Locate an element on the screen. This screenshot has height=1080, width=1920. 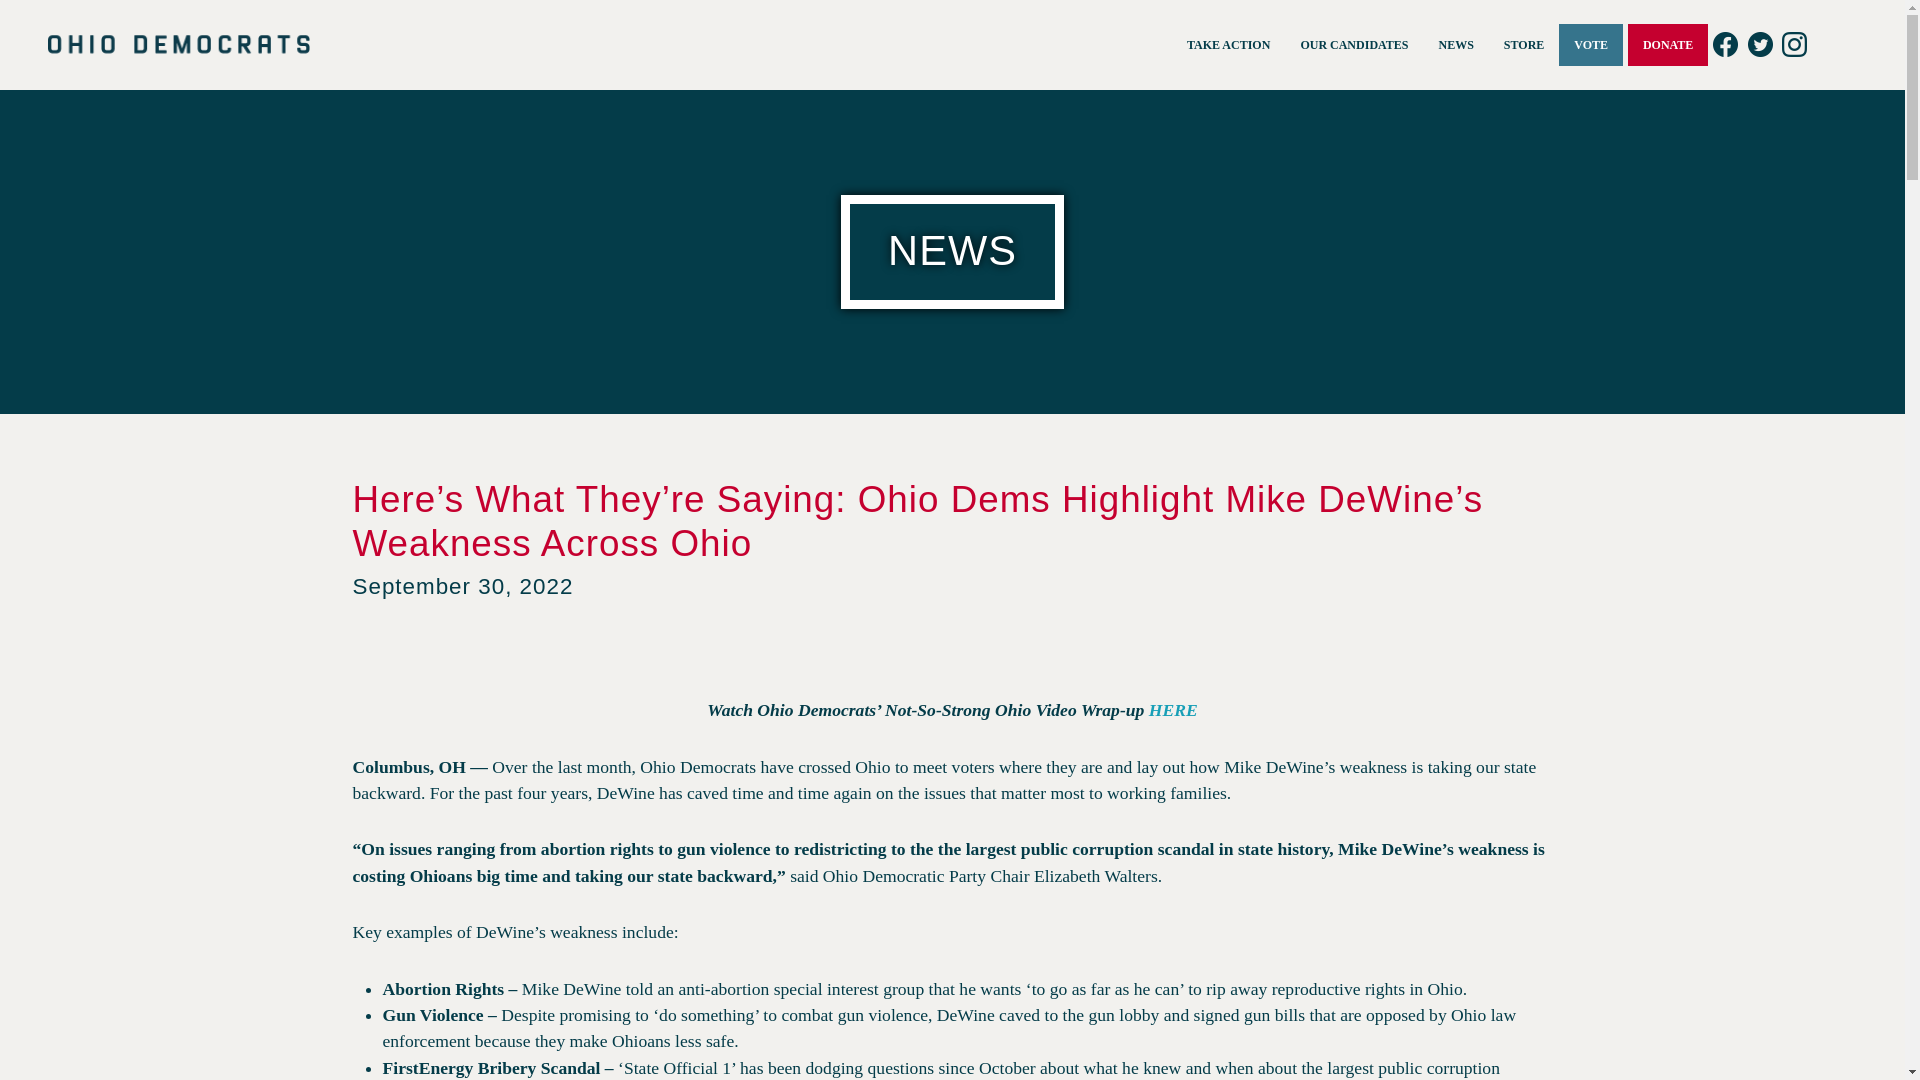
TAKE ACTION is located at coordinates (1228, 44).